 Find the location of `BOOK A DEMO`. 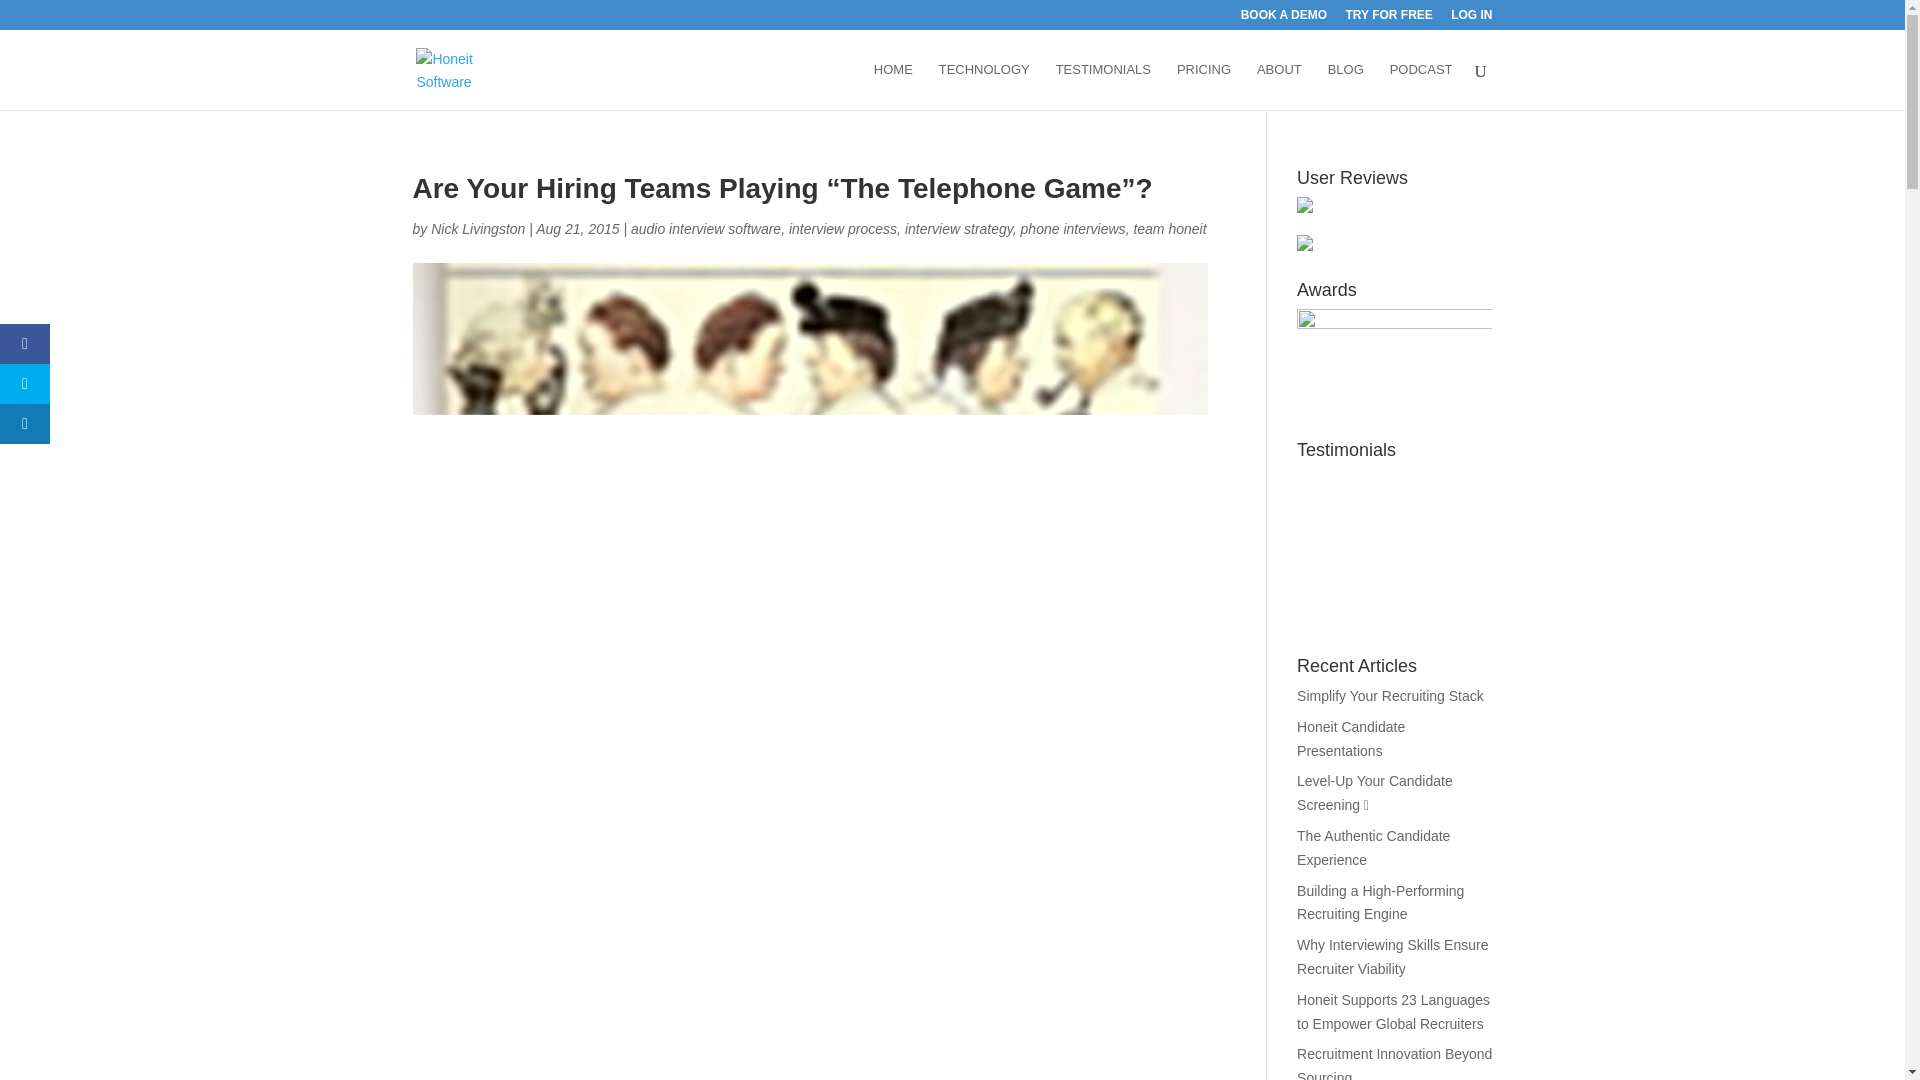

BOOK A DEMO is located at coordinates (1283, 19).